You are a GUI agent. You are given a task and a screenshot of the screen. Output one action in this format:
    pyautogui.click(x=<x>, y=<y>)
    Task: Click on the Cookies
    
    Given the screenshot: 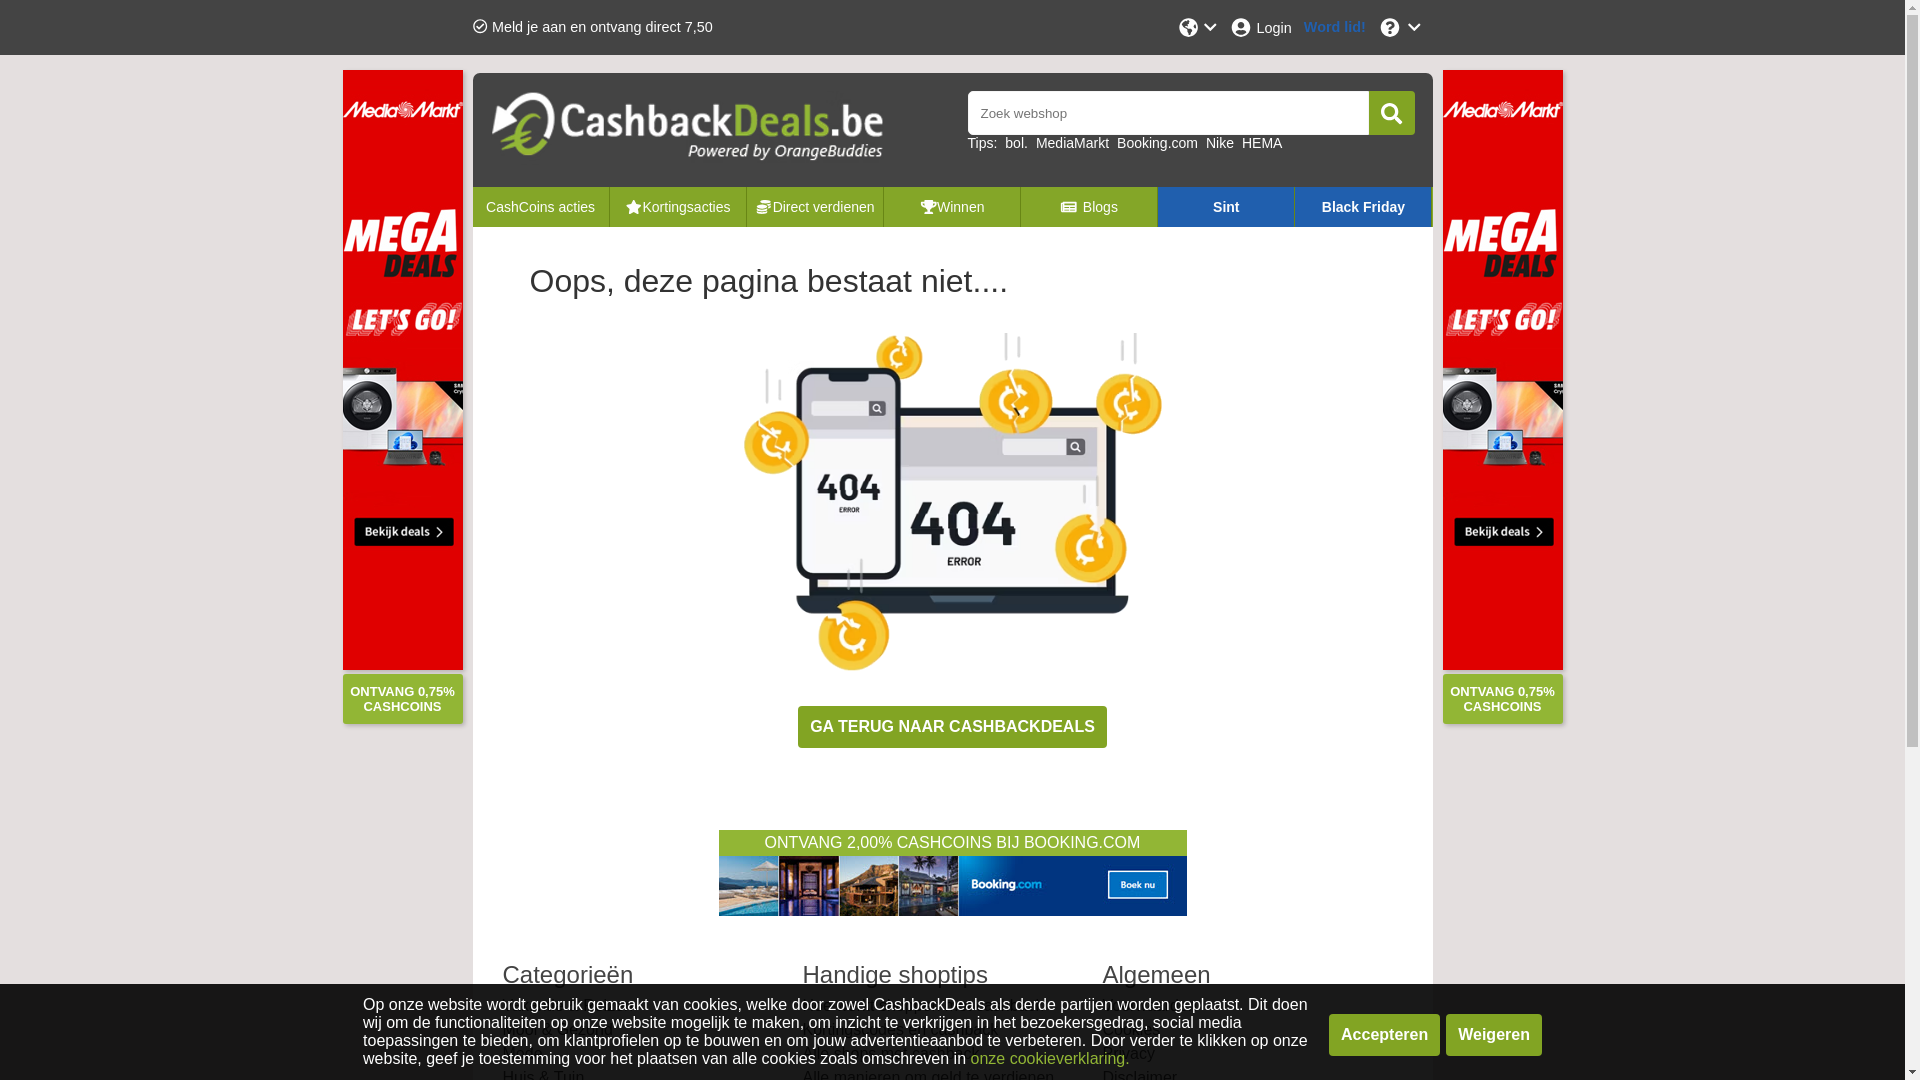 What is the action you would take?
    pyautogui.click(x=1131, y=1030)
    